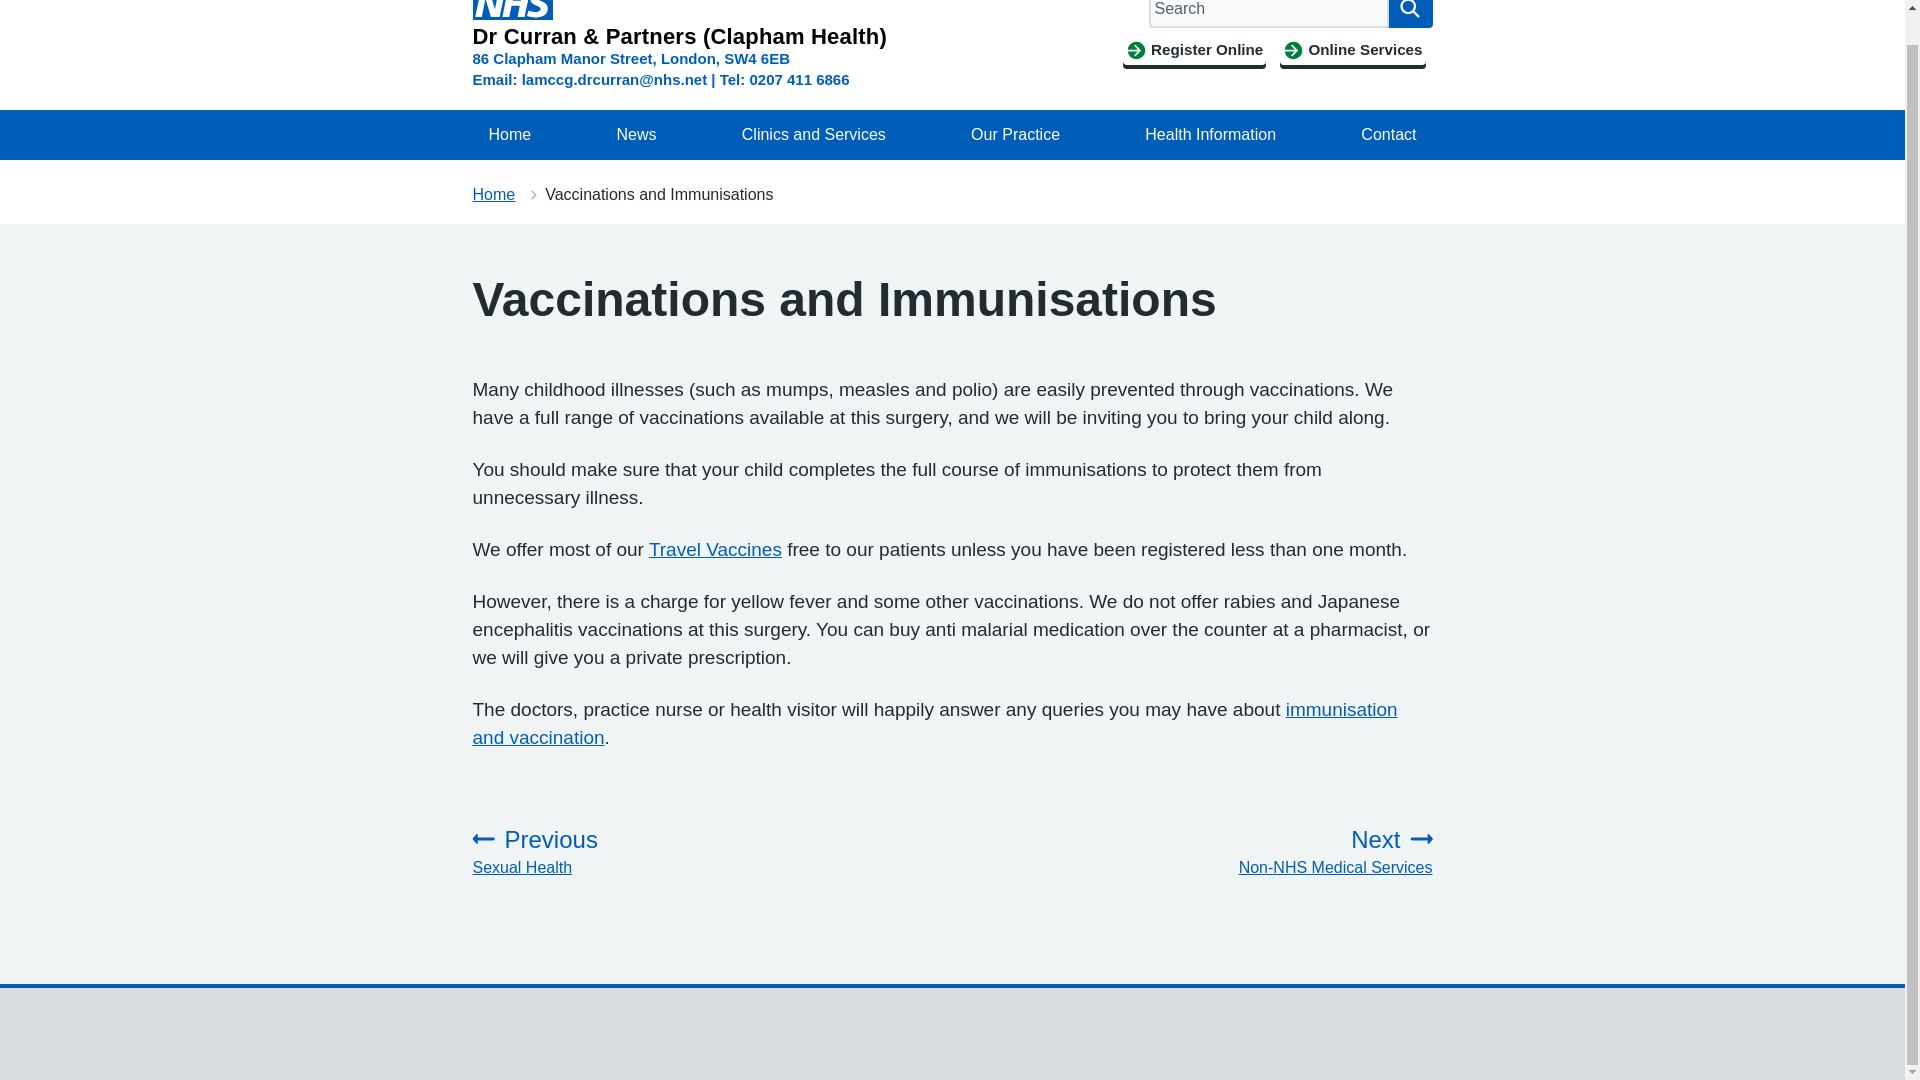  Describe the element at coordinates (714, 549) in the screenshot. I see `Search` at that location.